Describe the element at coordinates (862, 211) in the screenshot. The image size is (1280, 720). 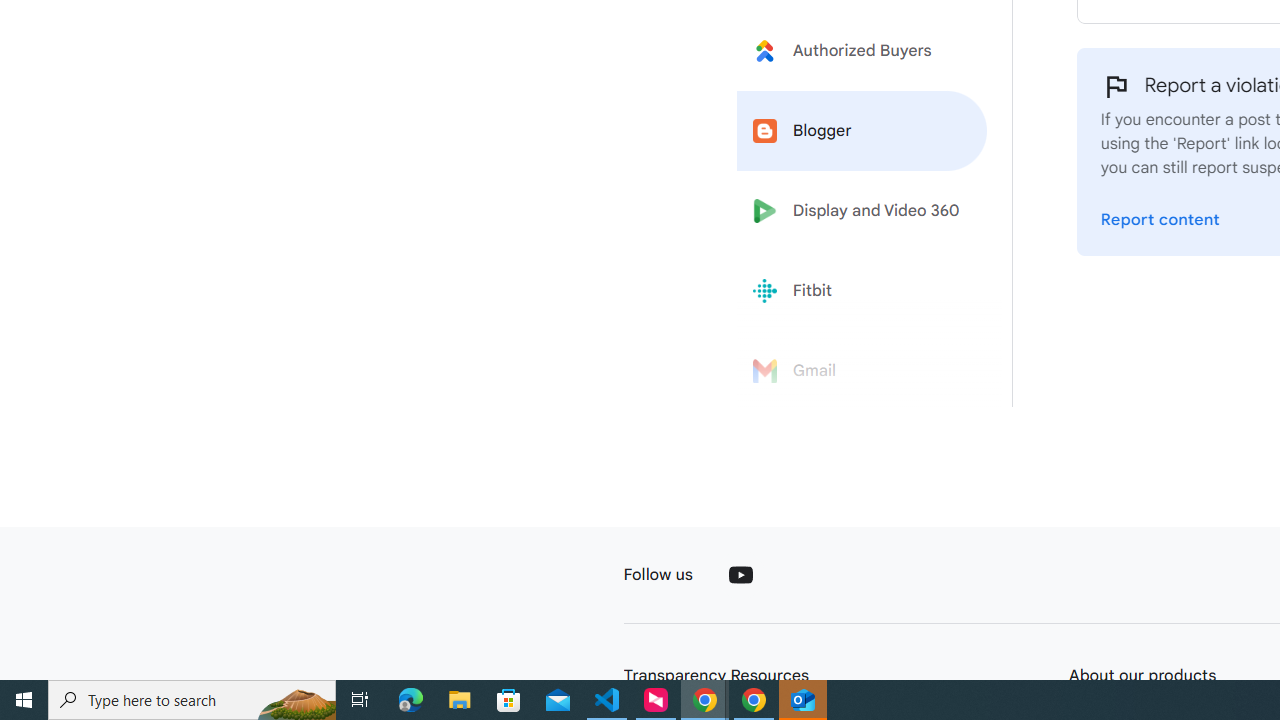
I see `Display and Video 360` at that location.